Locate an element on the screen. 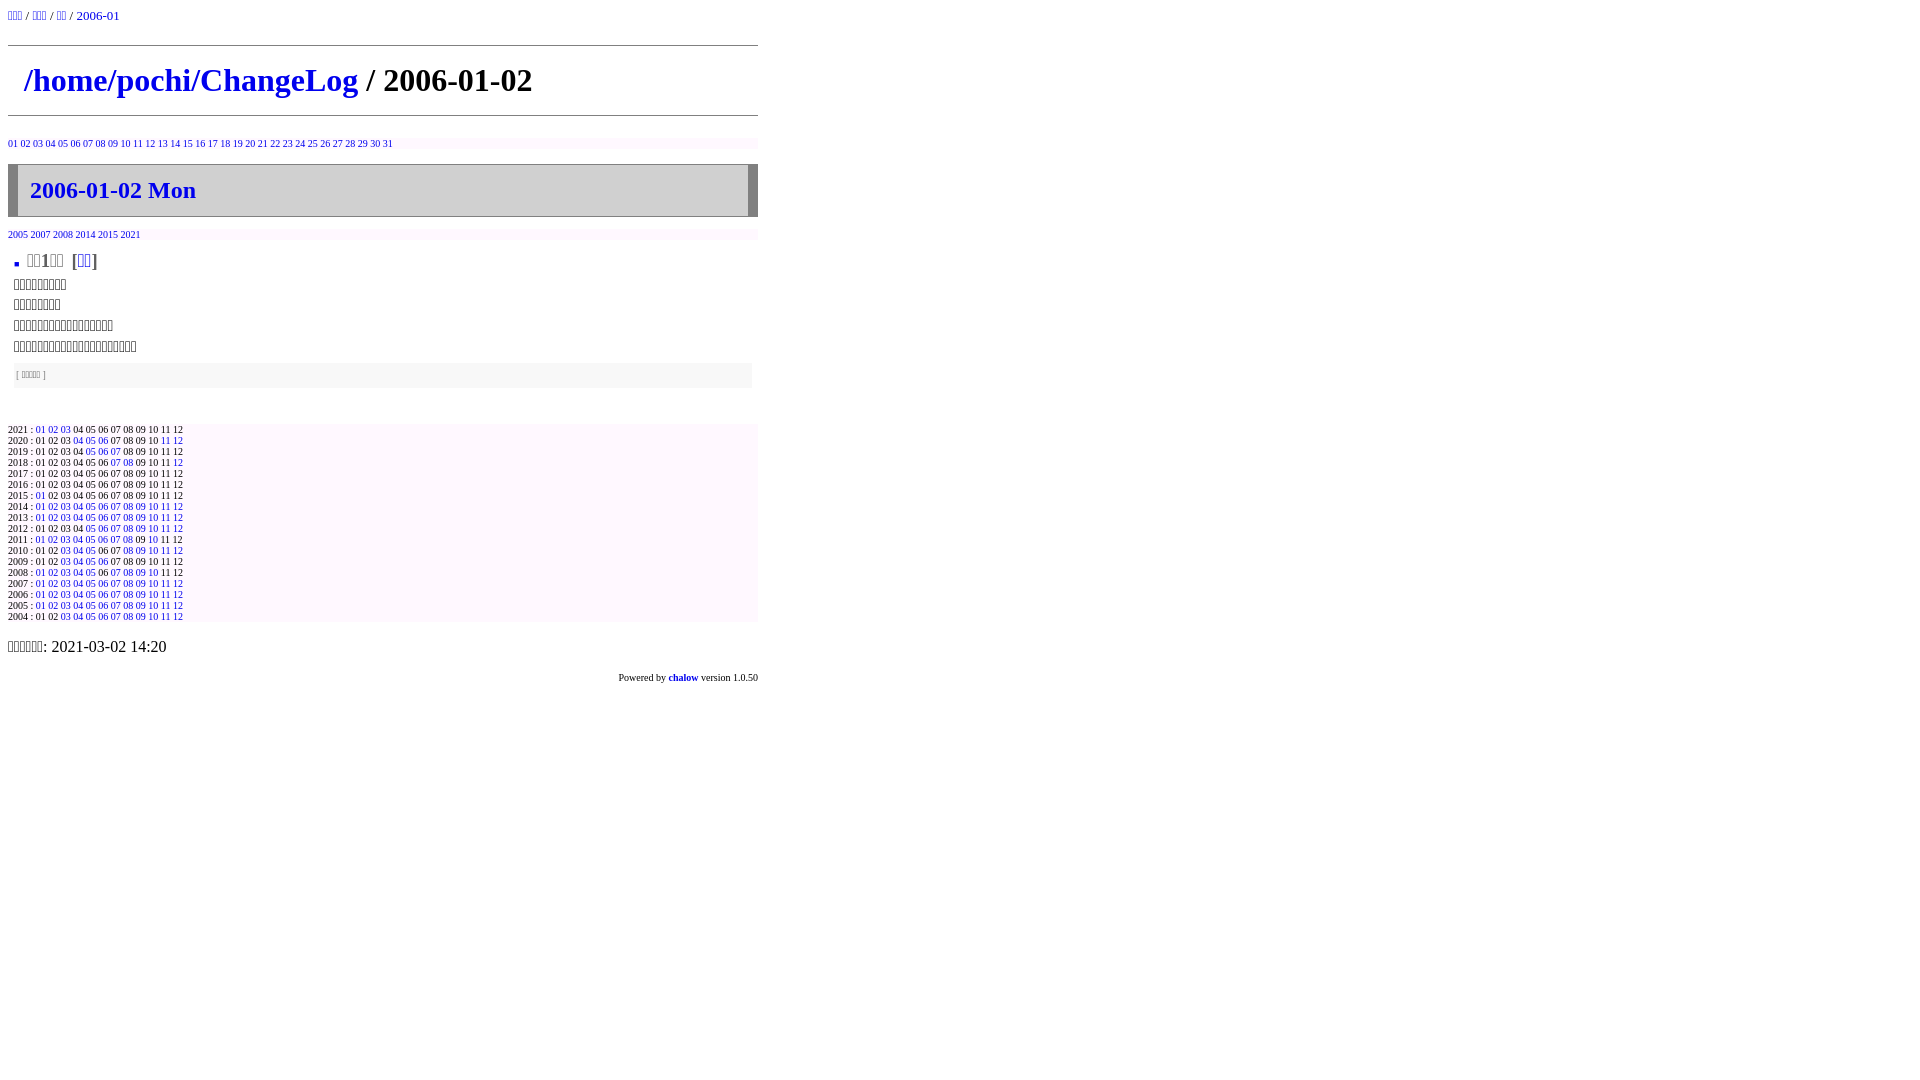 This screenshot has width=1920, height=1080. 18 is located at coordinates (225, 144).